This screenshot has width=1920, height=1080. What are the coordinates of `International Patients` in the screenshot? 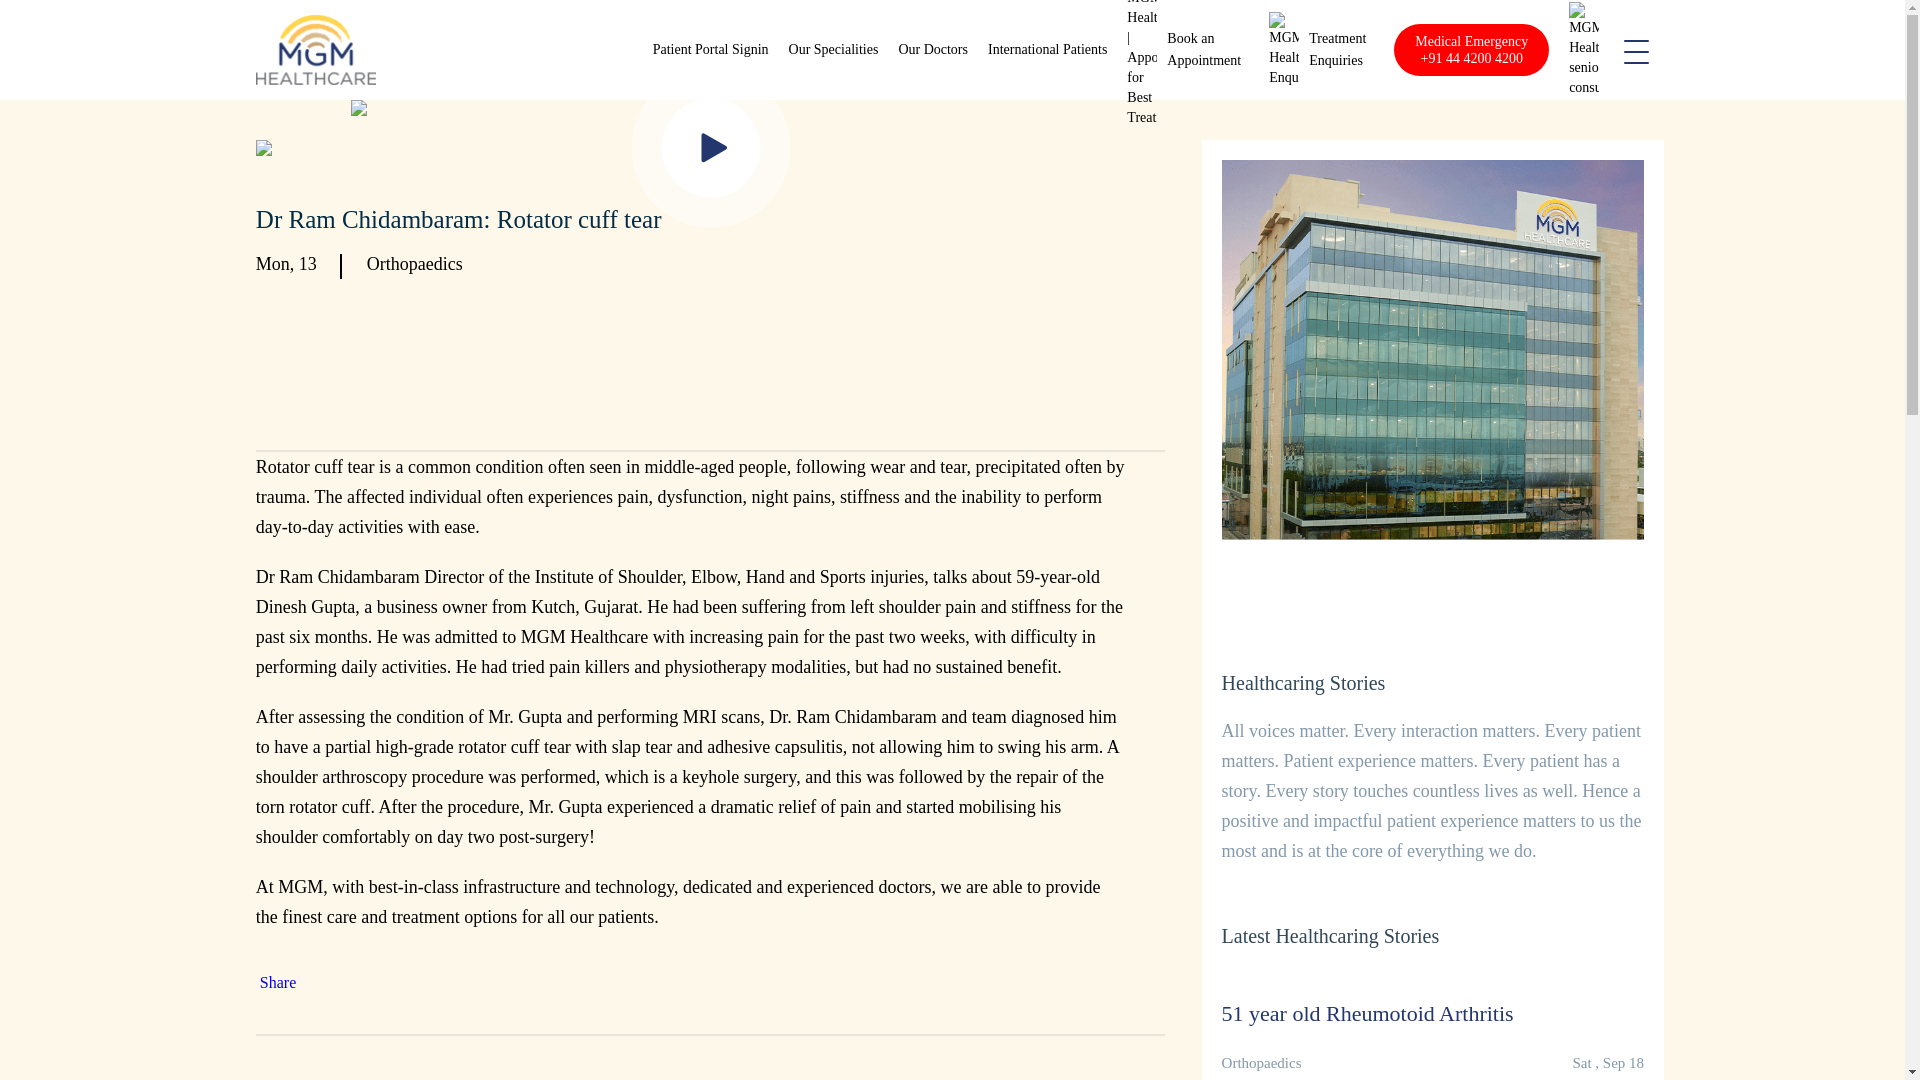 It's located at (1048, 50).